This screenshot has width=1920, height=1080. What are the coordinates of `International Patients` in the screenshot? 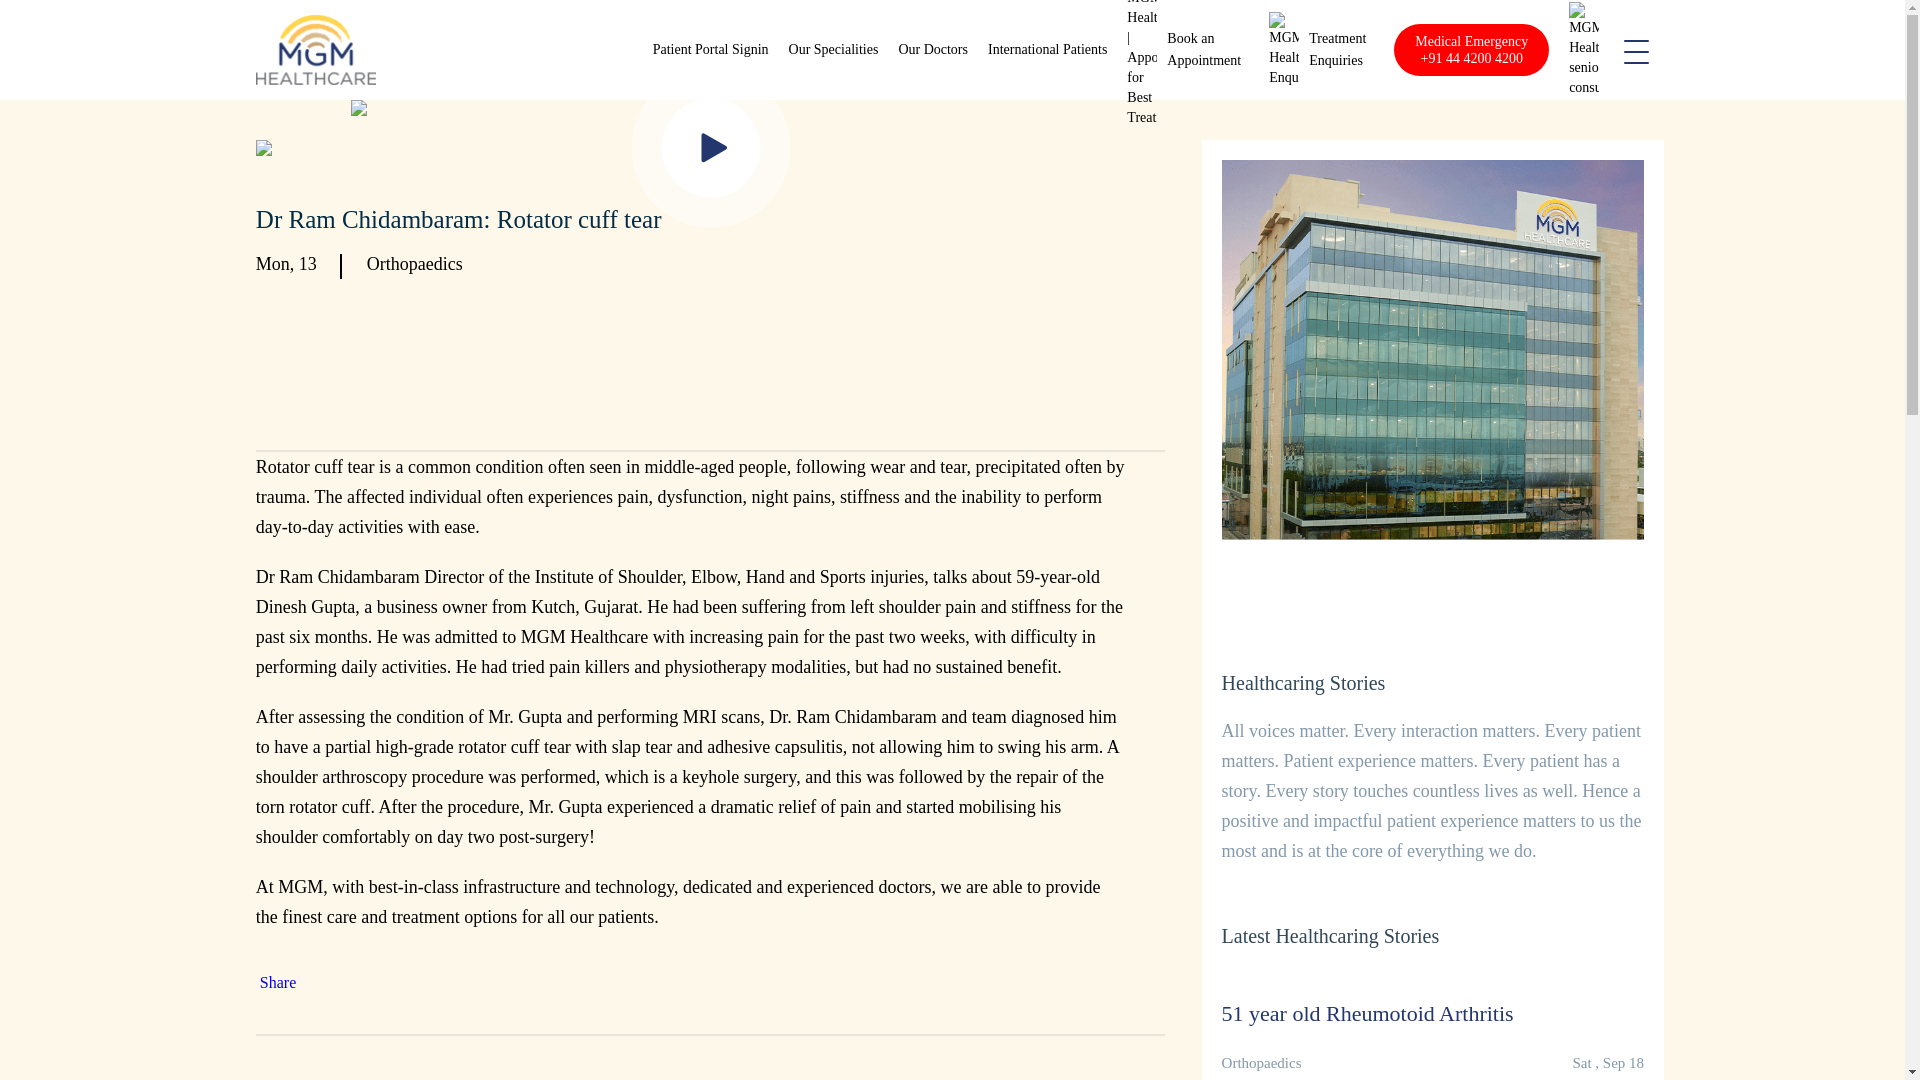 It's located at (1048, 50).